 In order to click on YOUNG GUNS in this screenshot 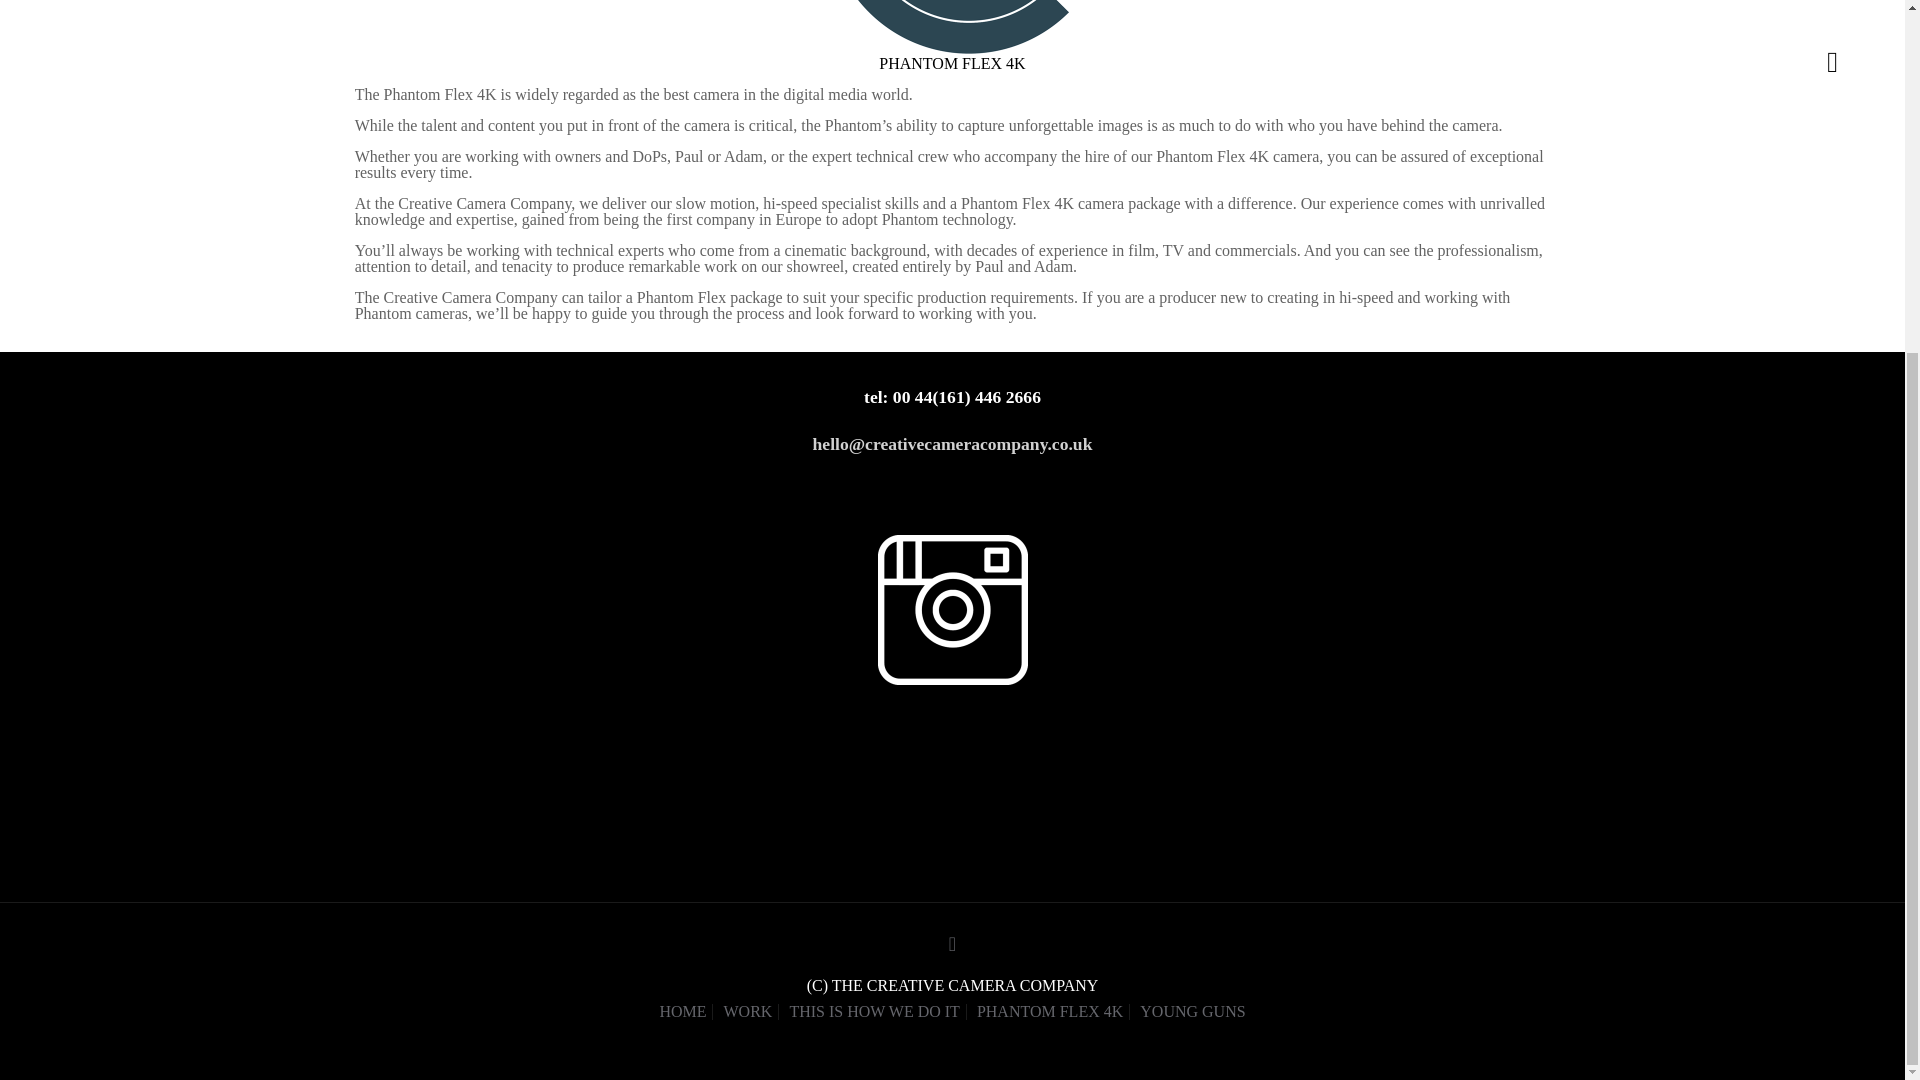, I will do `click(1192, 1011)`.